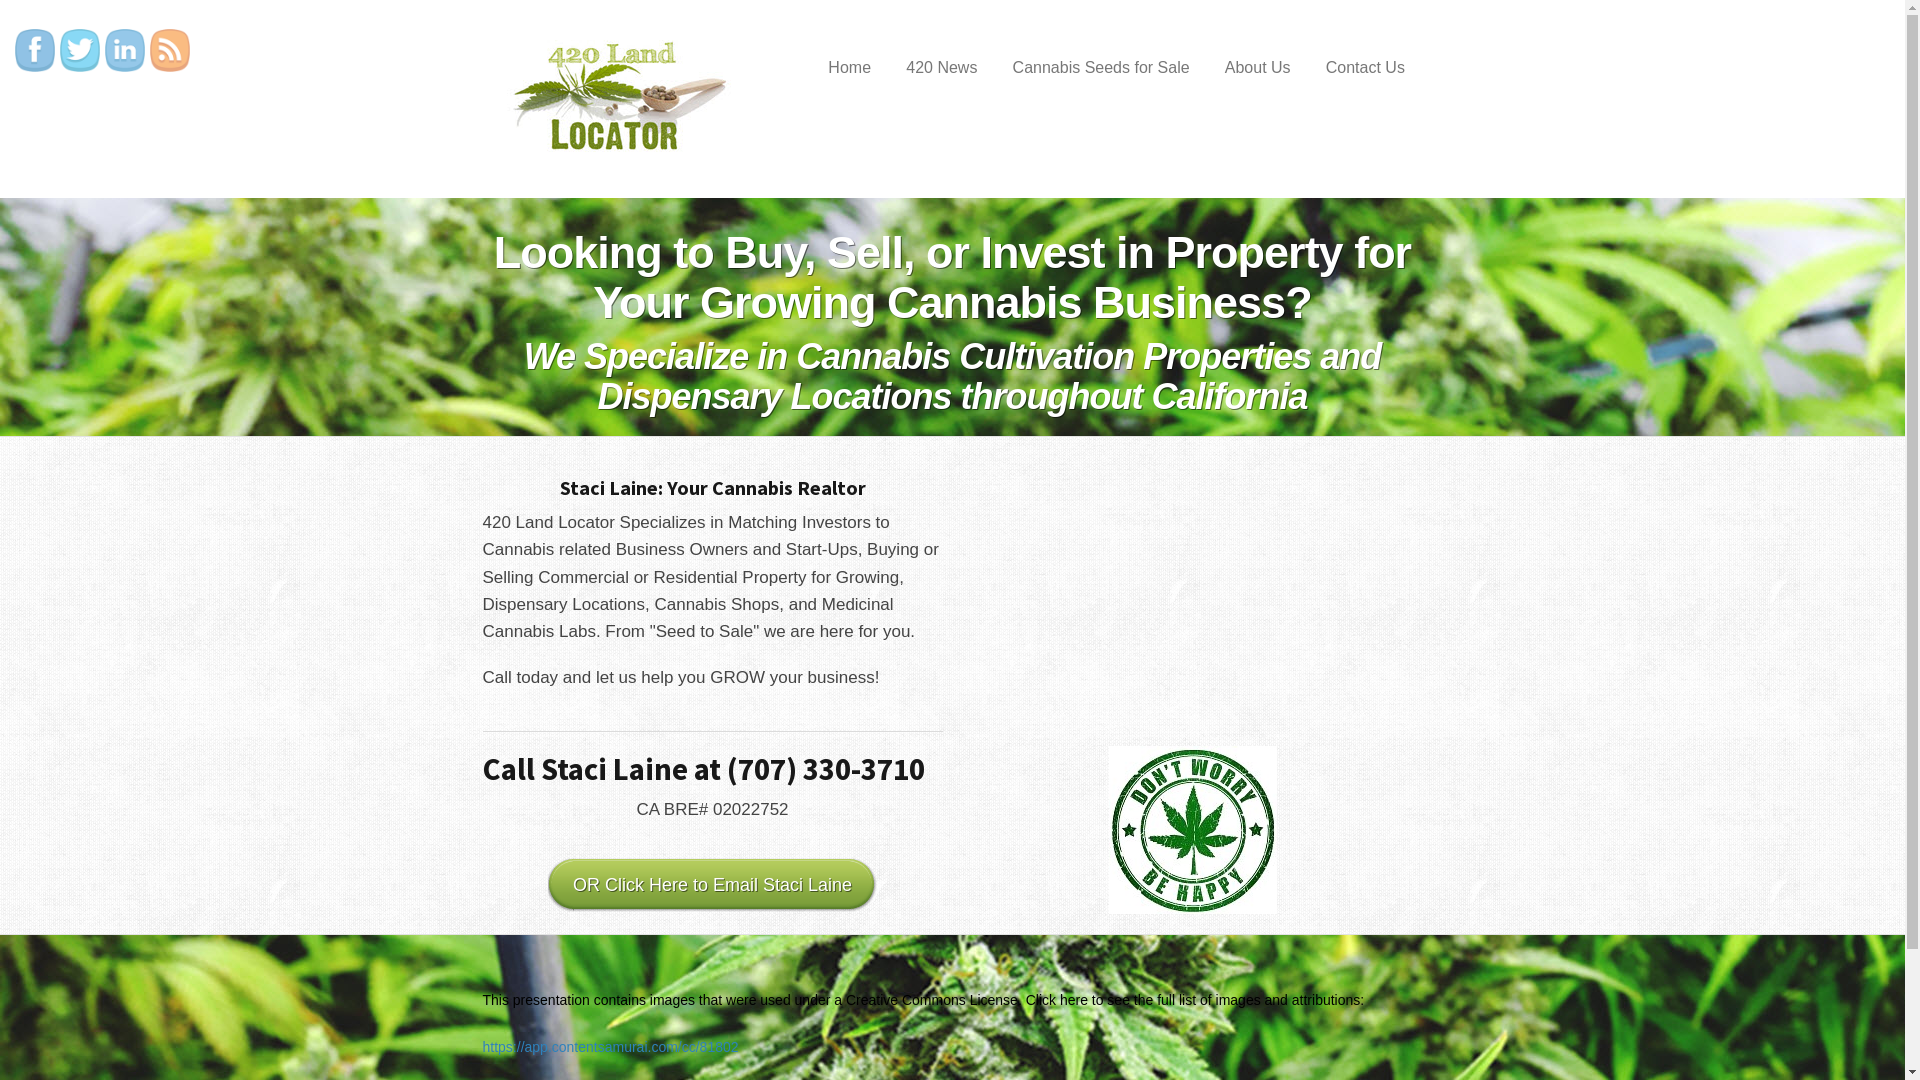 The image size is (1920, 1080). Describe the element at coordinates (712, 885) in the screenshot. I see `OR Click Here to Email Staci Laine` at that location.